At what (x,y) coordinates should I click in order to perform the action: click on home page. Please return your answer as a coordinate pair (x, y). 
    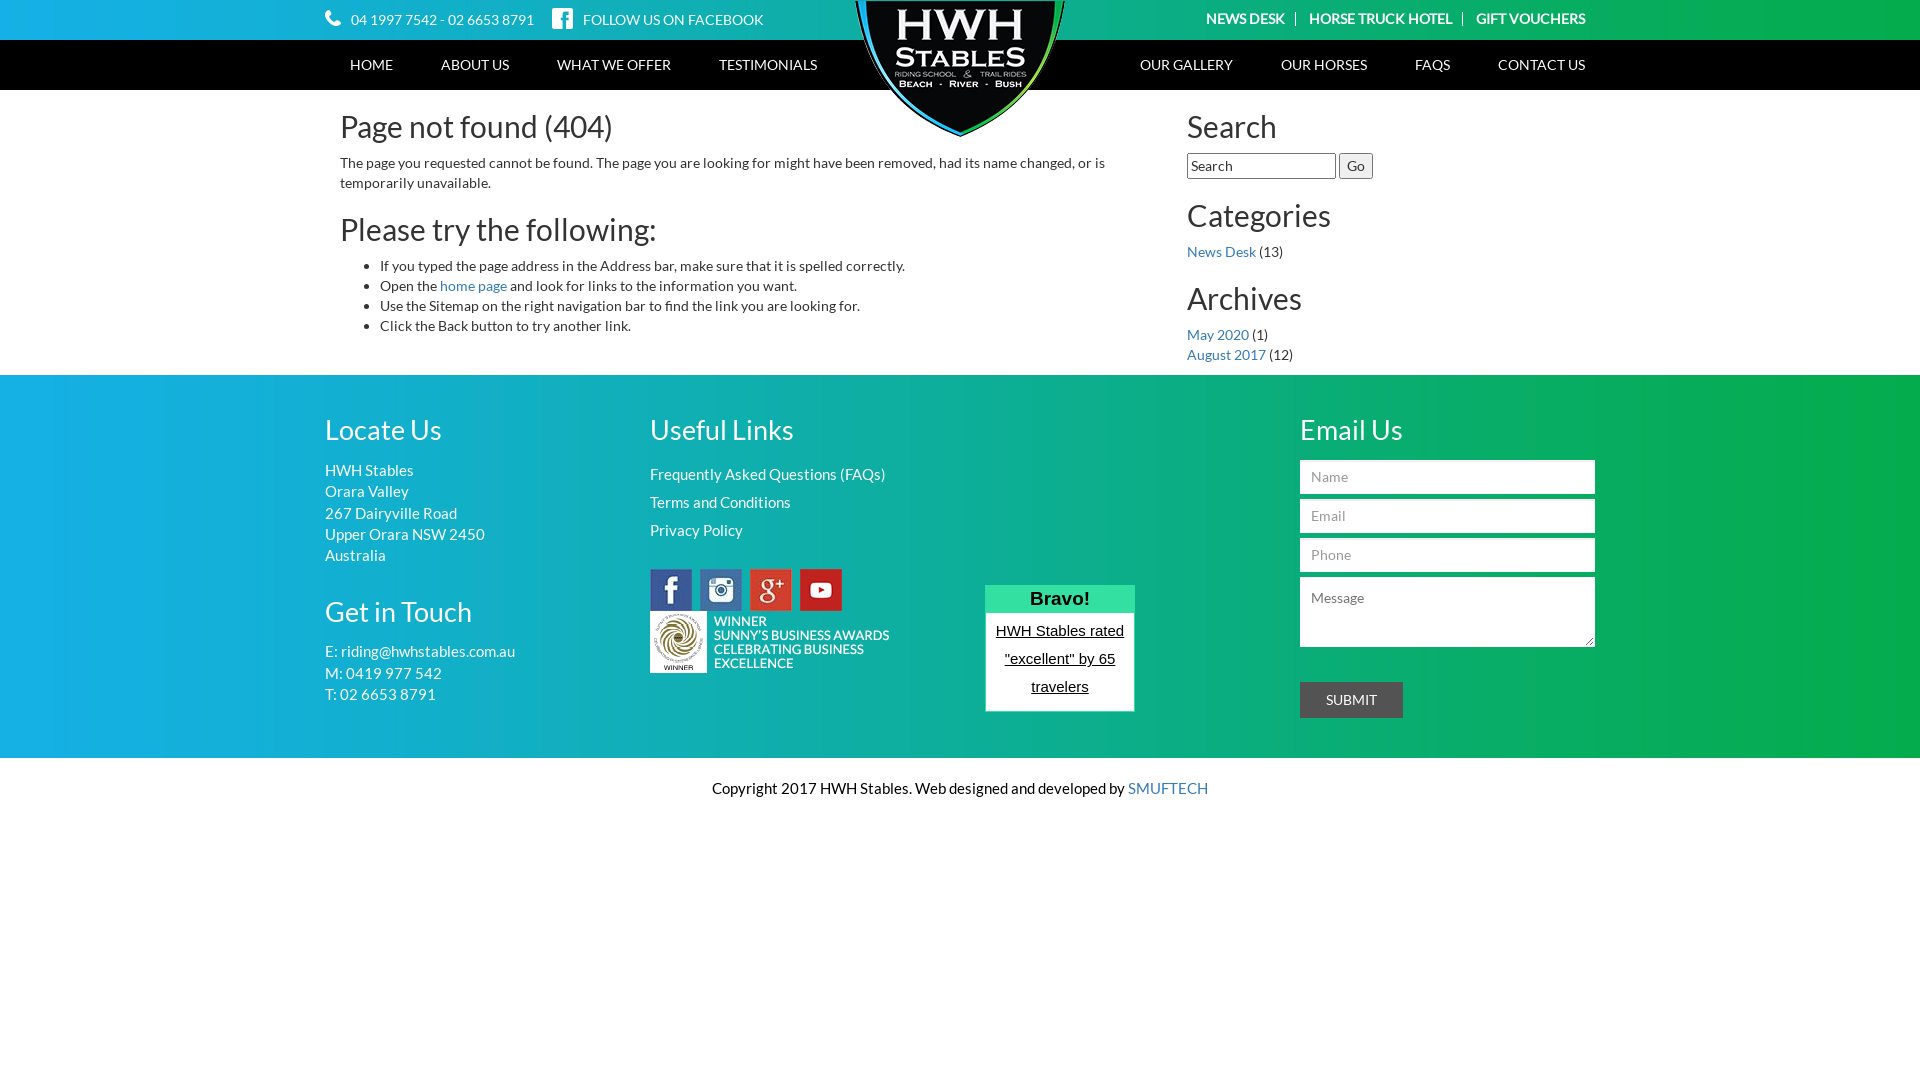
    Looking at the image, I should click on (475, 286).